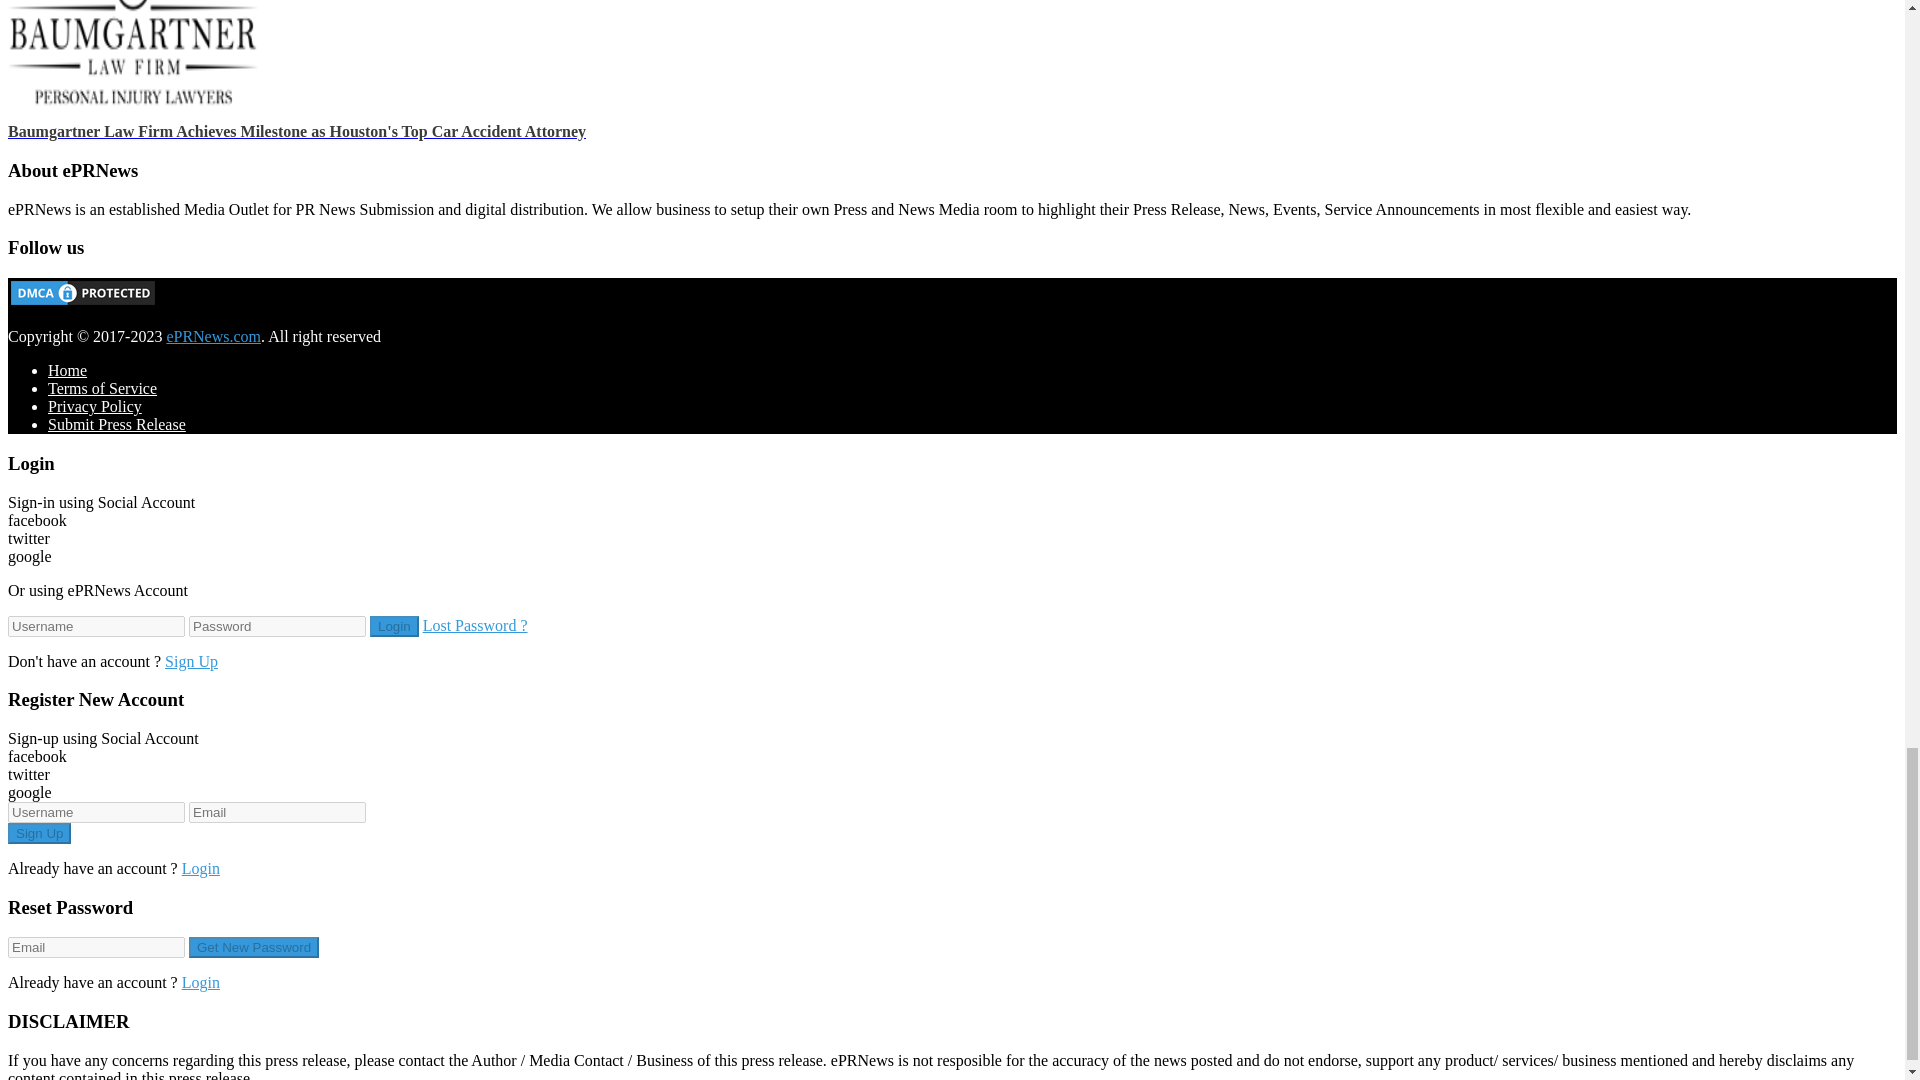  What do you see at coordinates (39, 832) in the screenshot?
I see `Sign Up` at bounding box center [39, 832].